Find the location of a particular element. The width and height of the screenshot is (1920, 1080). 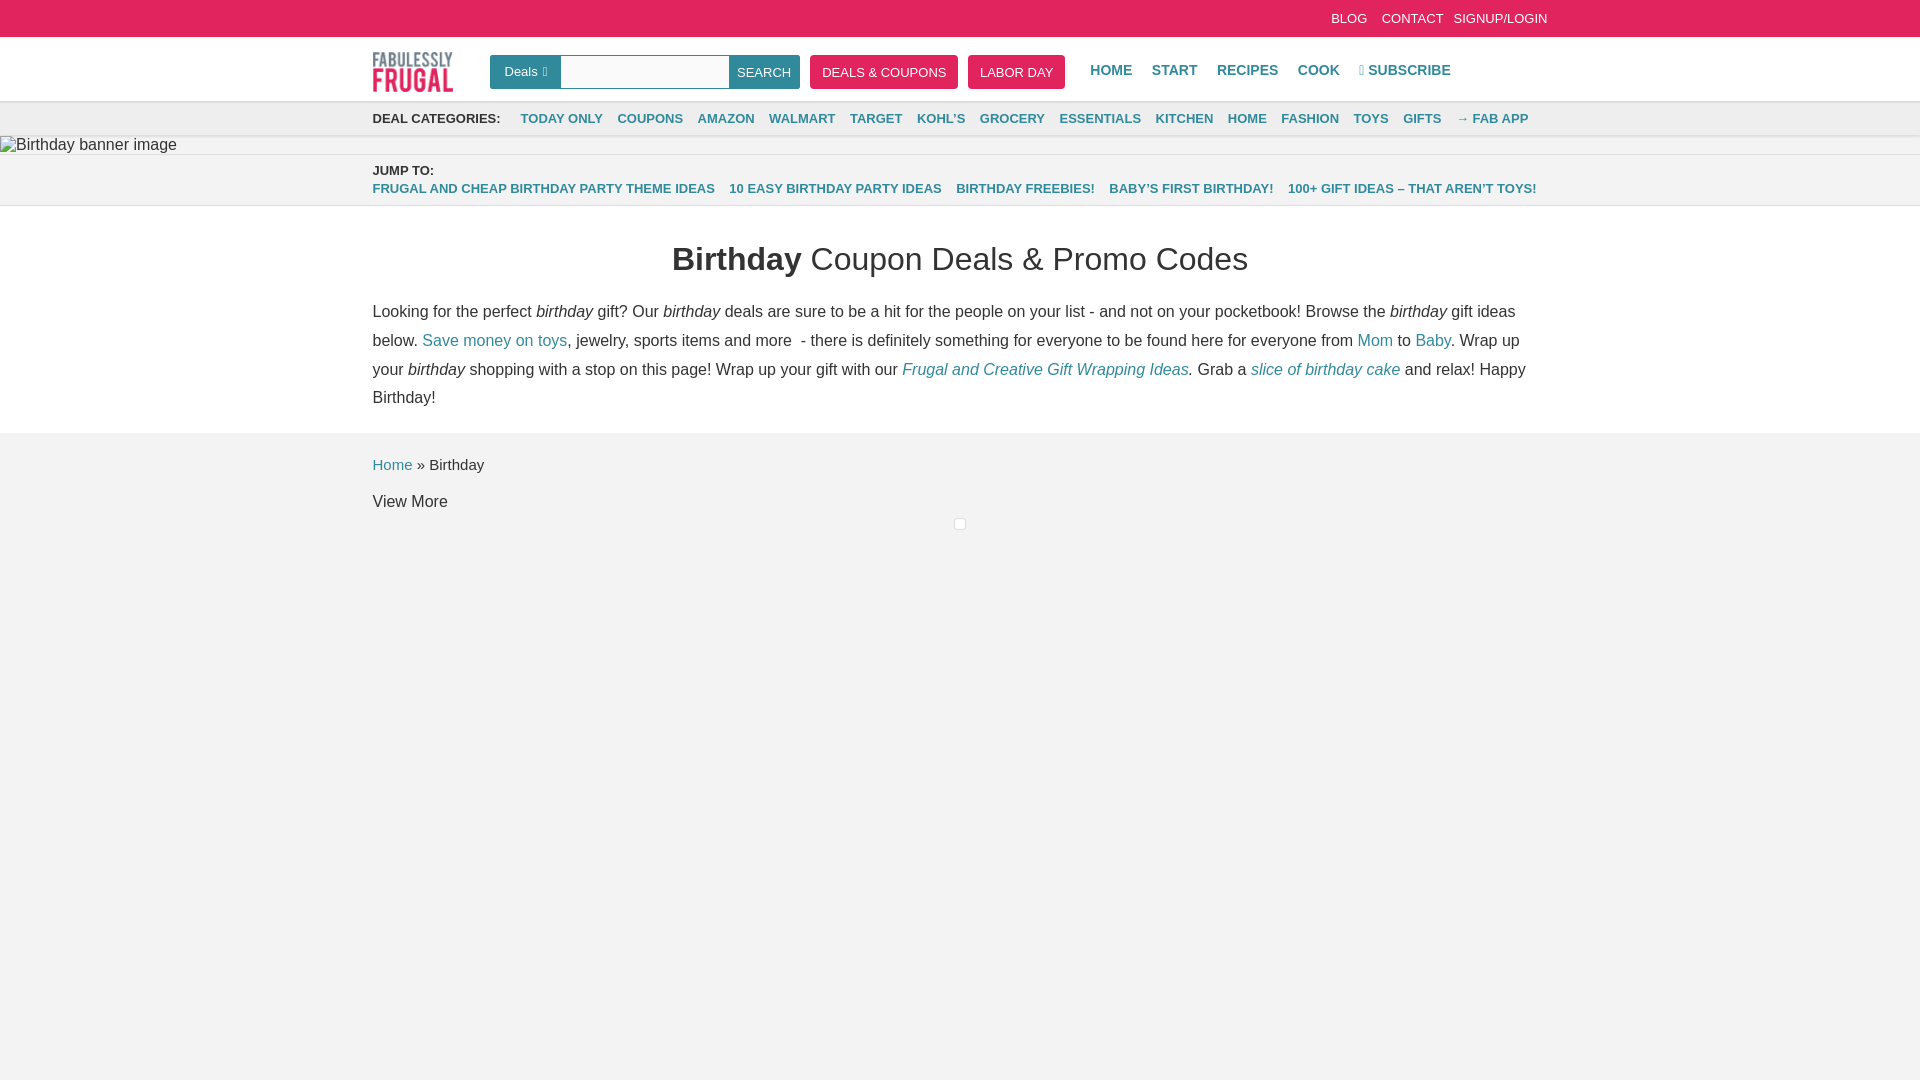

TARGET is located at coordinates (876, 118).